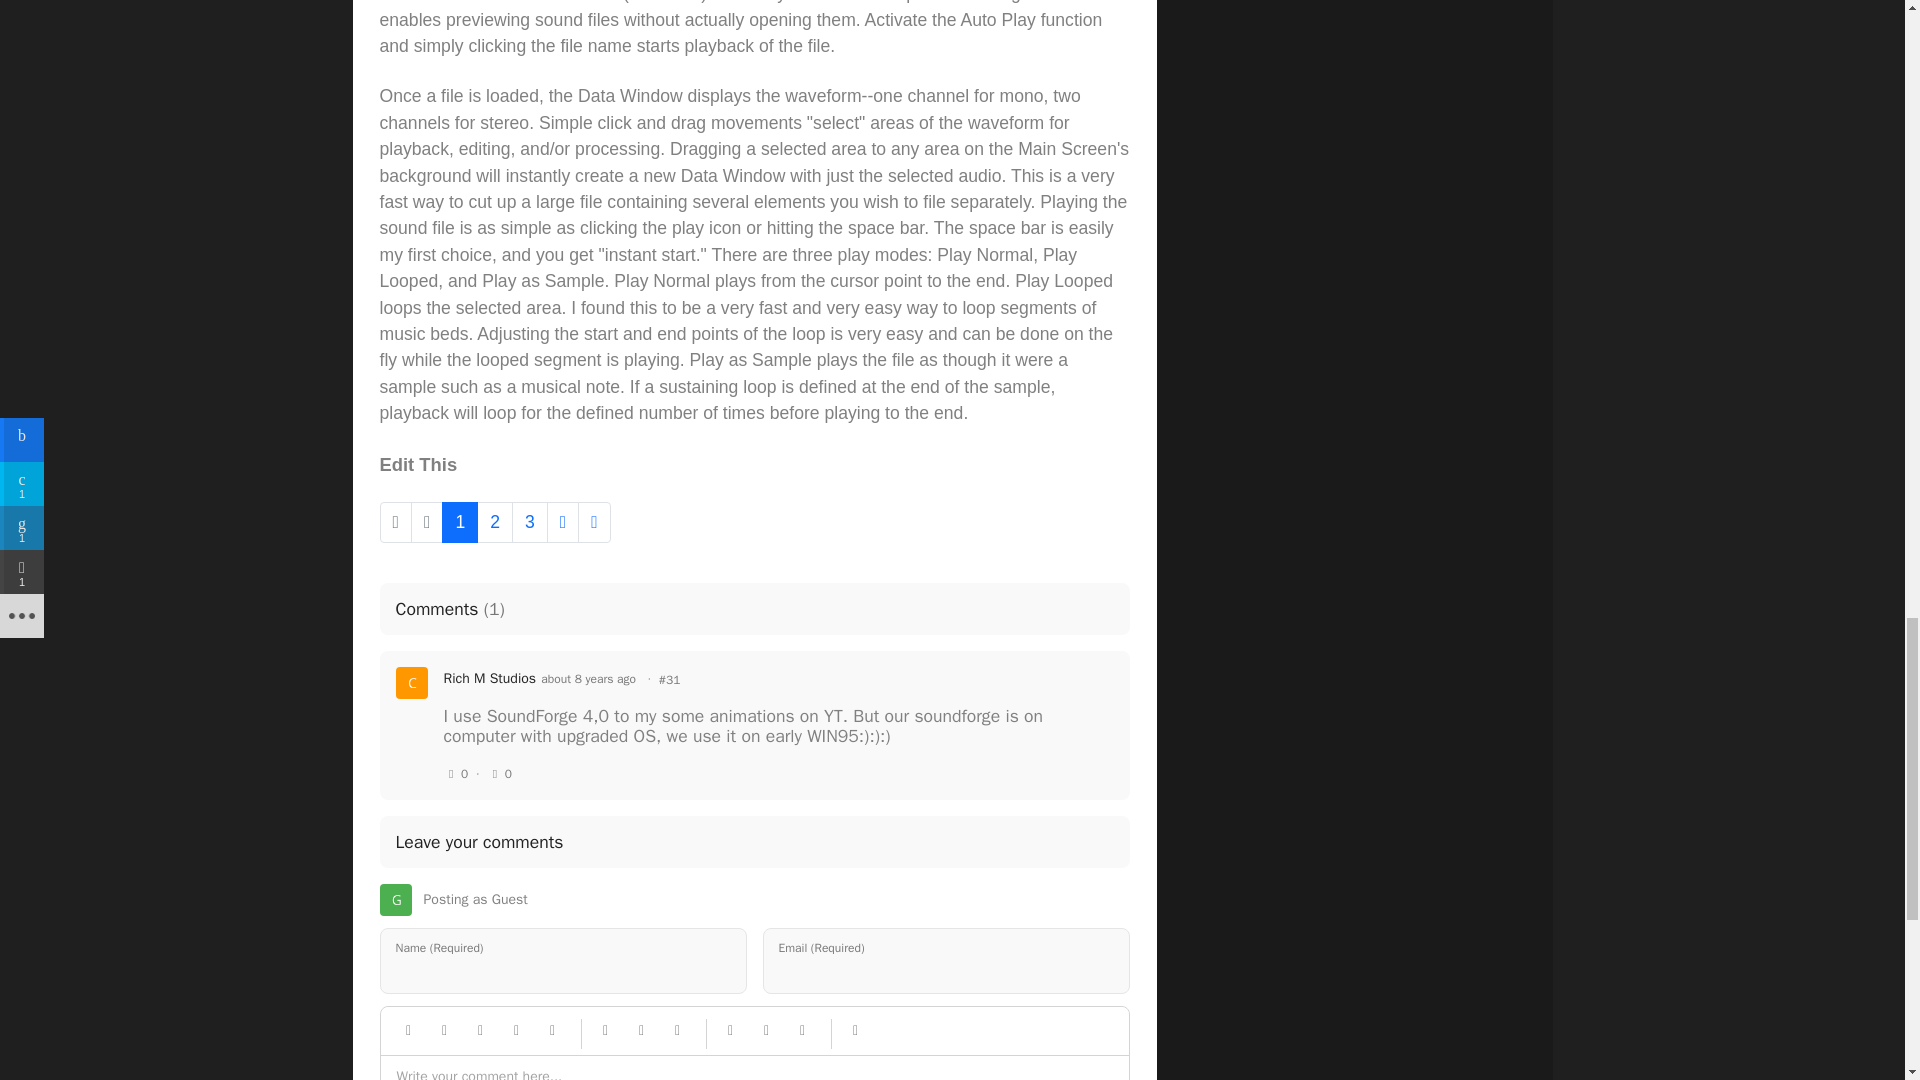 This screenshot has height=1080, width=1920. What do you see at coordinates (408, 1031) in the screenshot?
I see `Bold` at bounding box center [408, 1031].